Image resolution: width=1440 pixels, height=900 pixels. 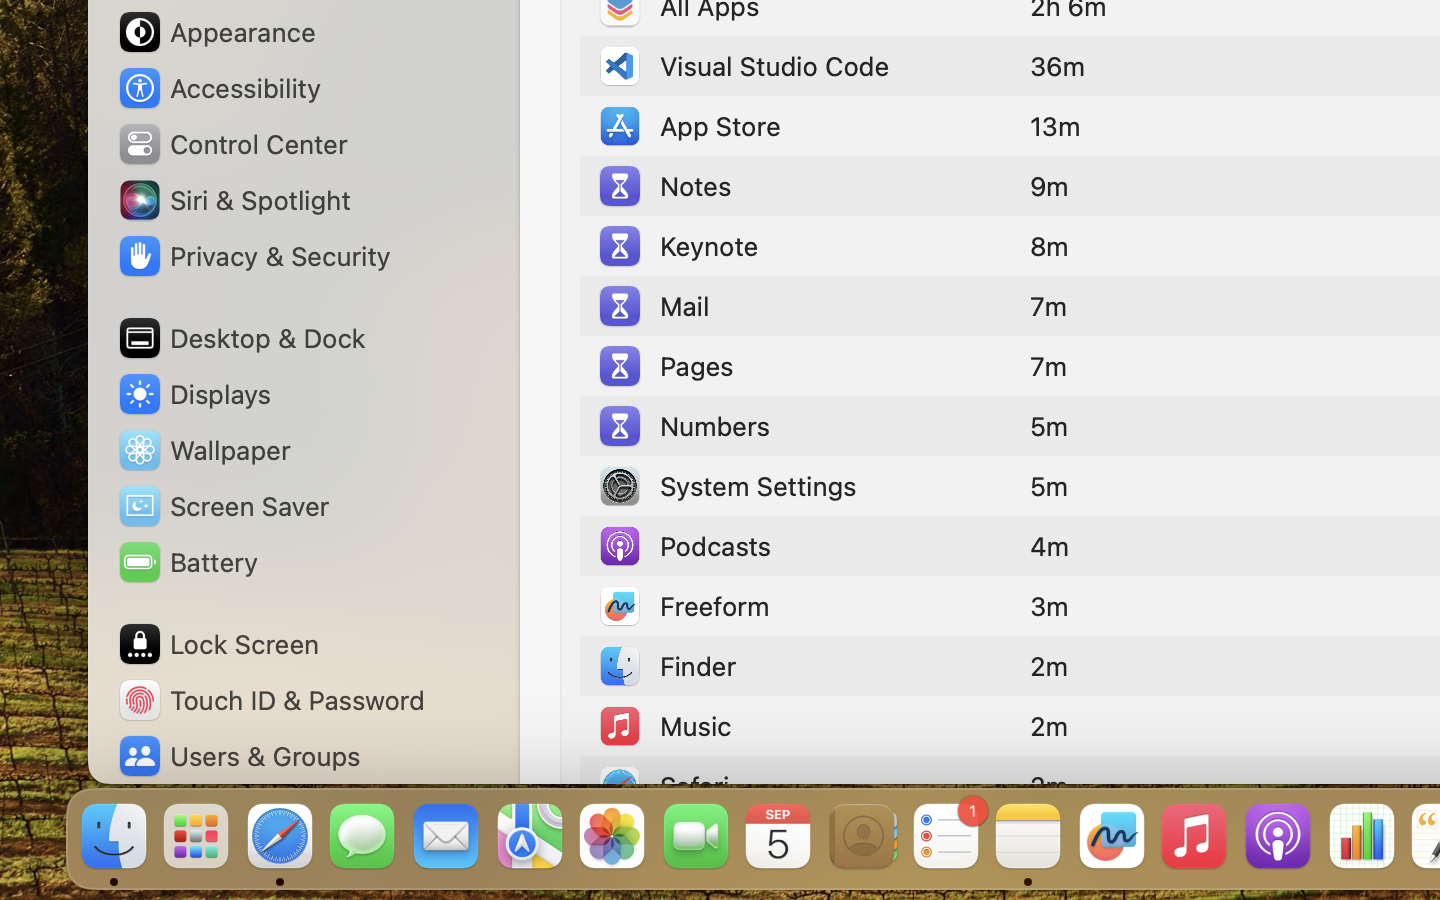 I want to click on Battery, so click(x=187, y=562).